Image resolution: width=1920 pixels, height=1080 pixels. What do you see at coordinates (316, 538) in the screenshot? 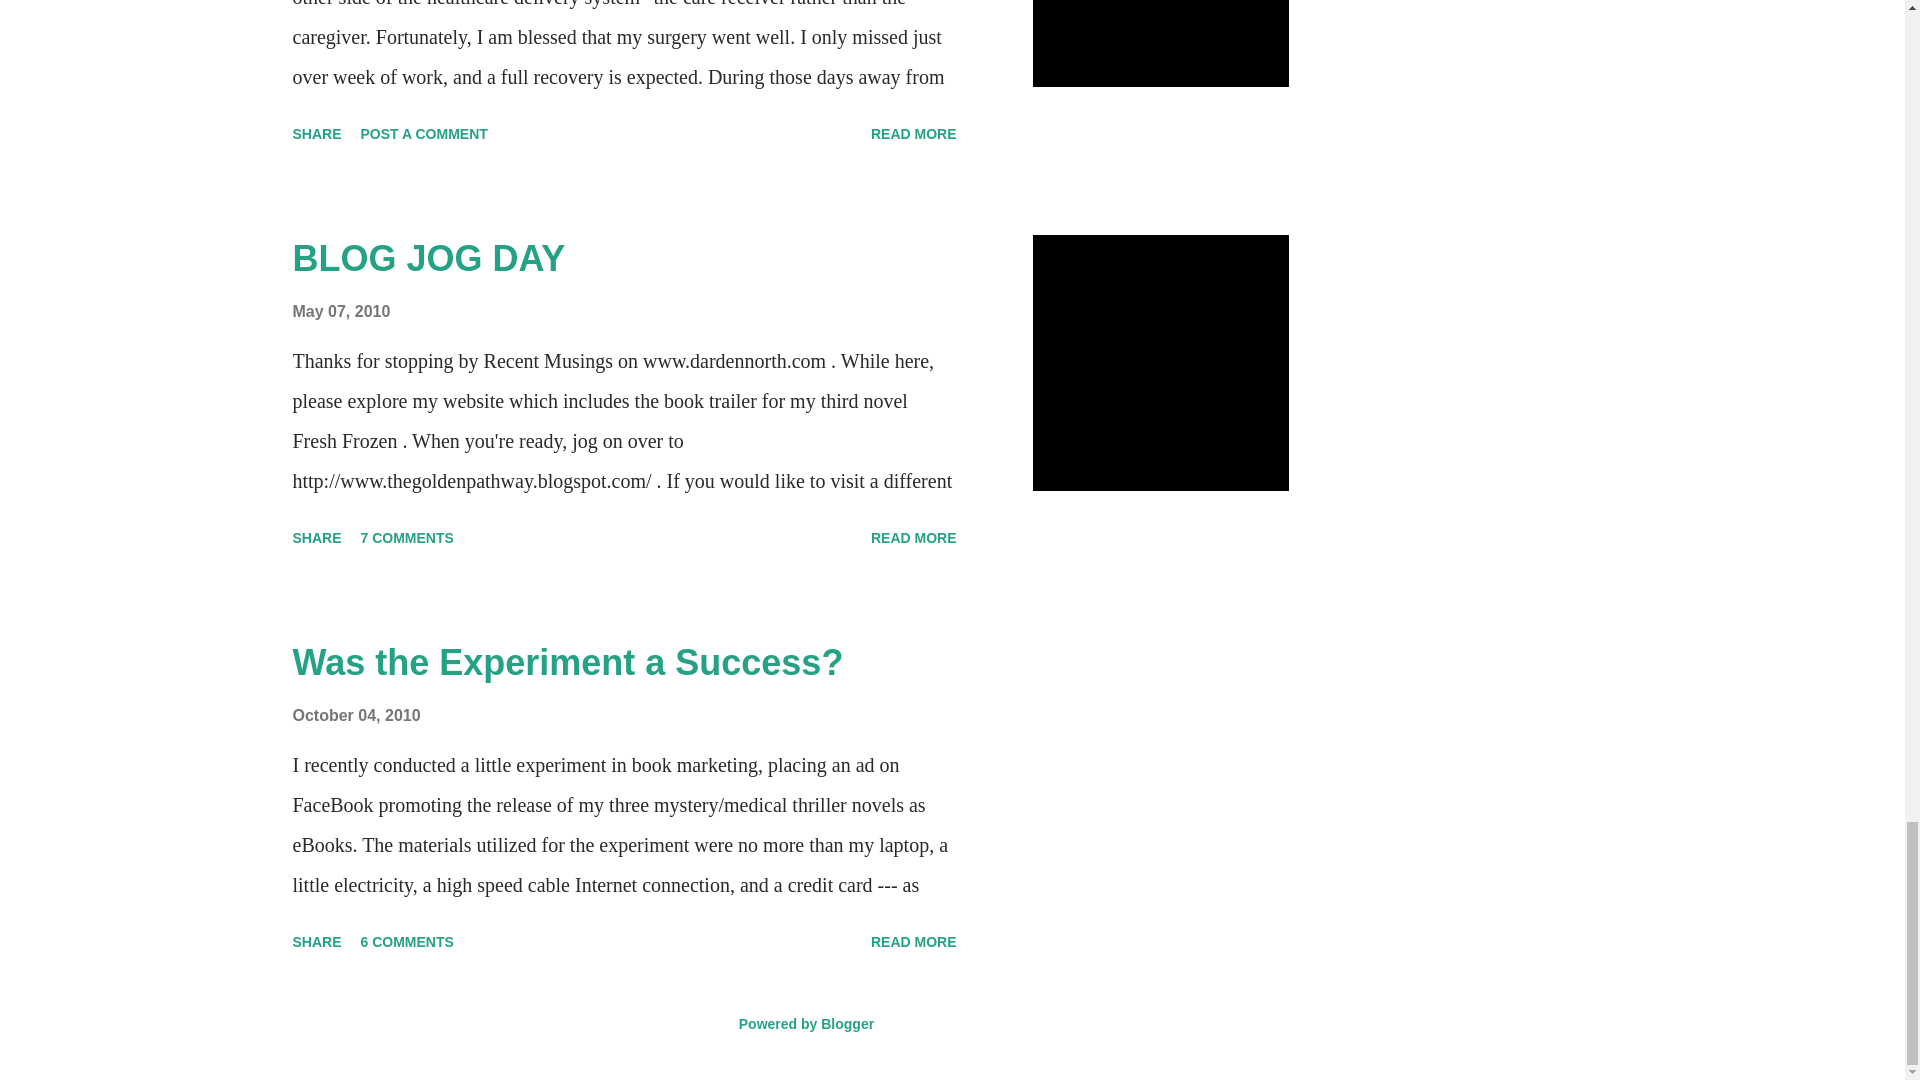
I see `SHARE` at bounding box center [316, 538].